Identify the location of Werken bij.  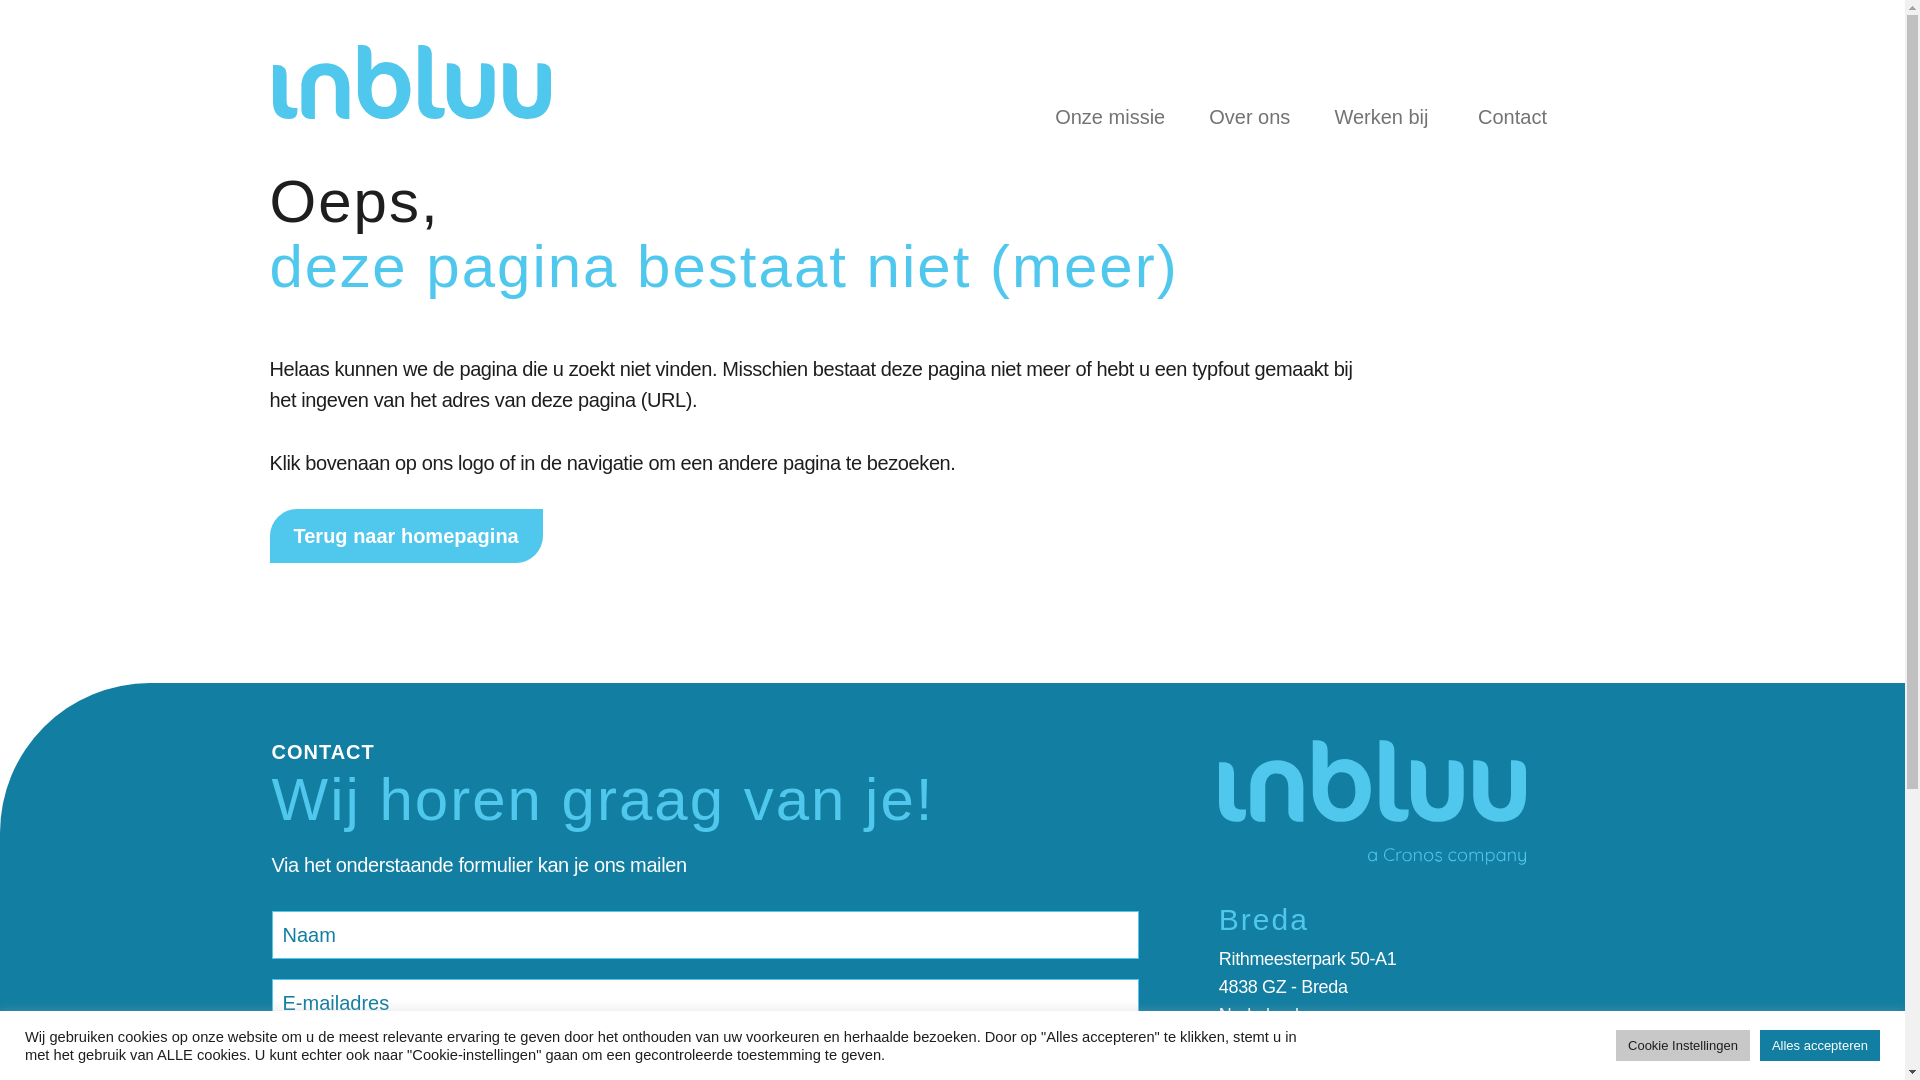
(1380, 118).